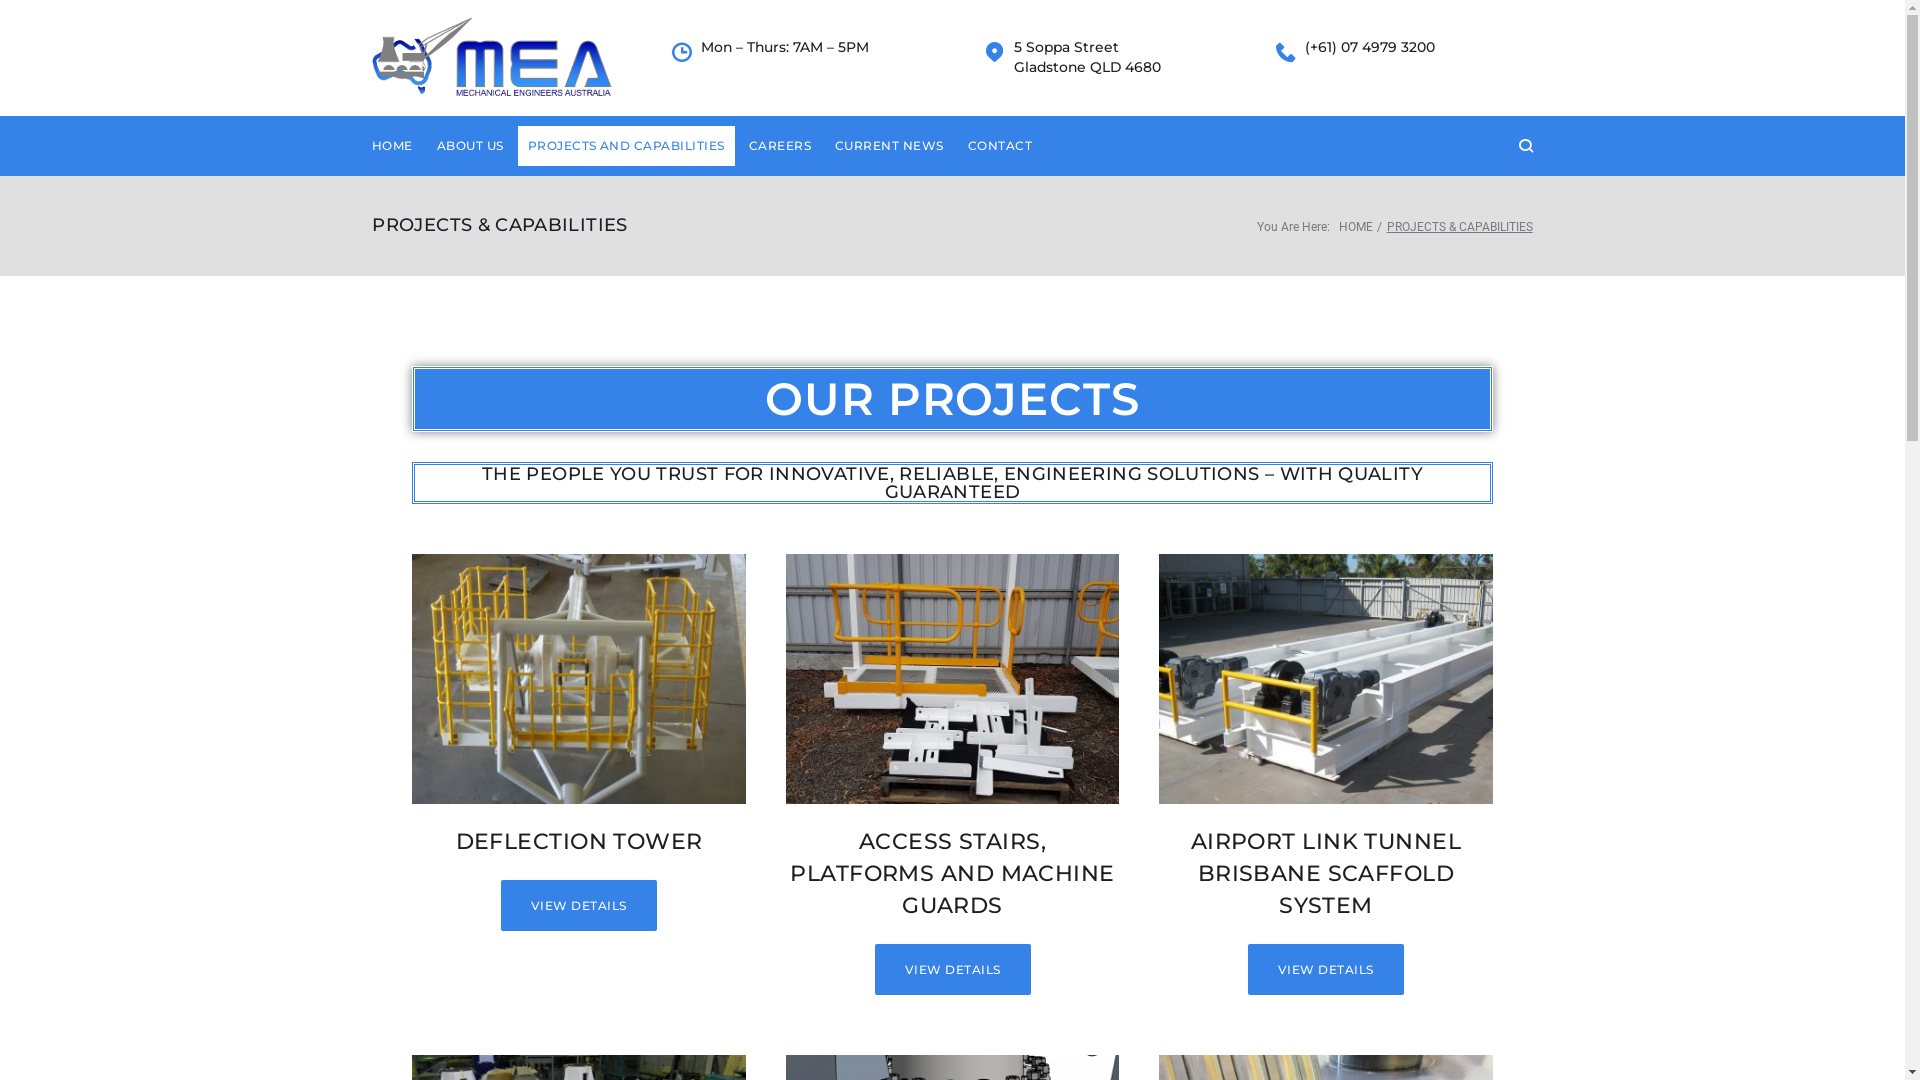 The height and width of the screenshot is (1080, 1920). What do you see at coordinates (1000, 146) in the screenshot?
I see `CONTACT` at bounding box center [1000, 146].